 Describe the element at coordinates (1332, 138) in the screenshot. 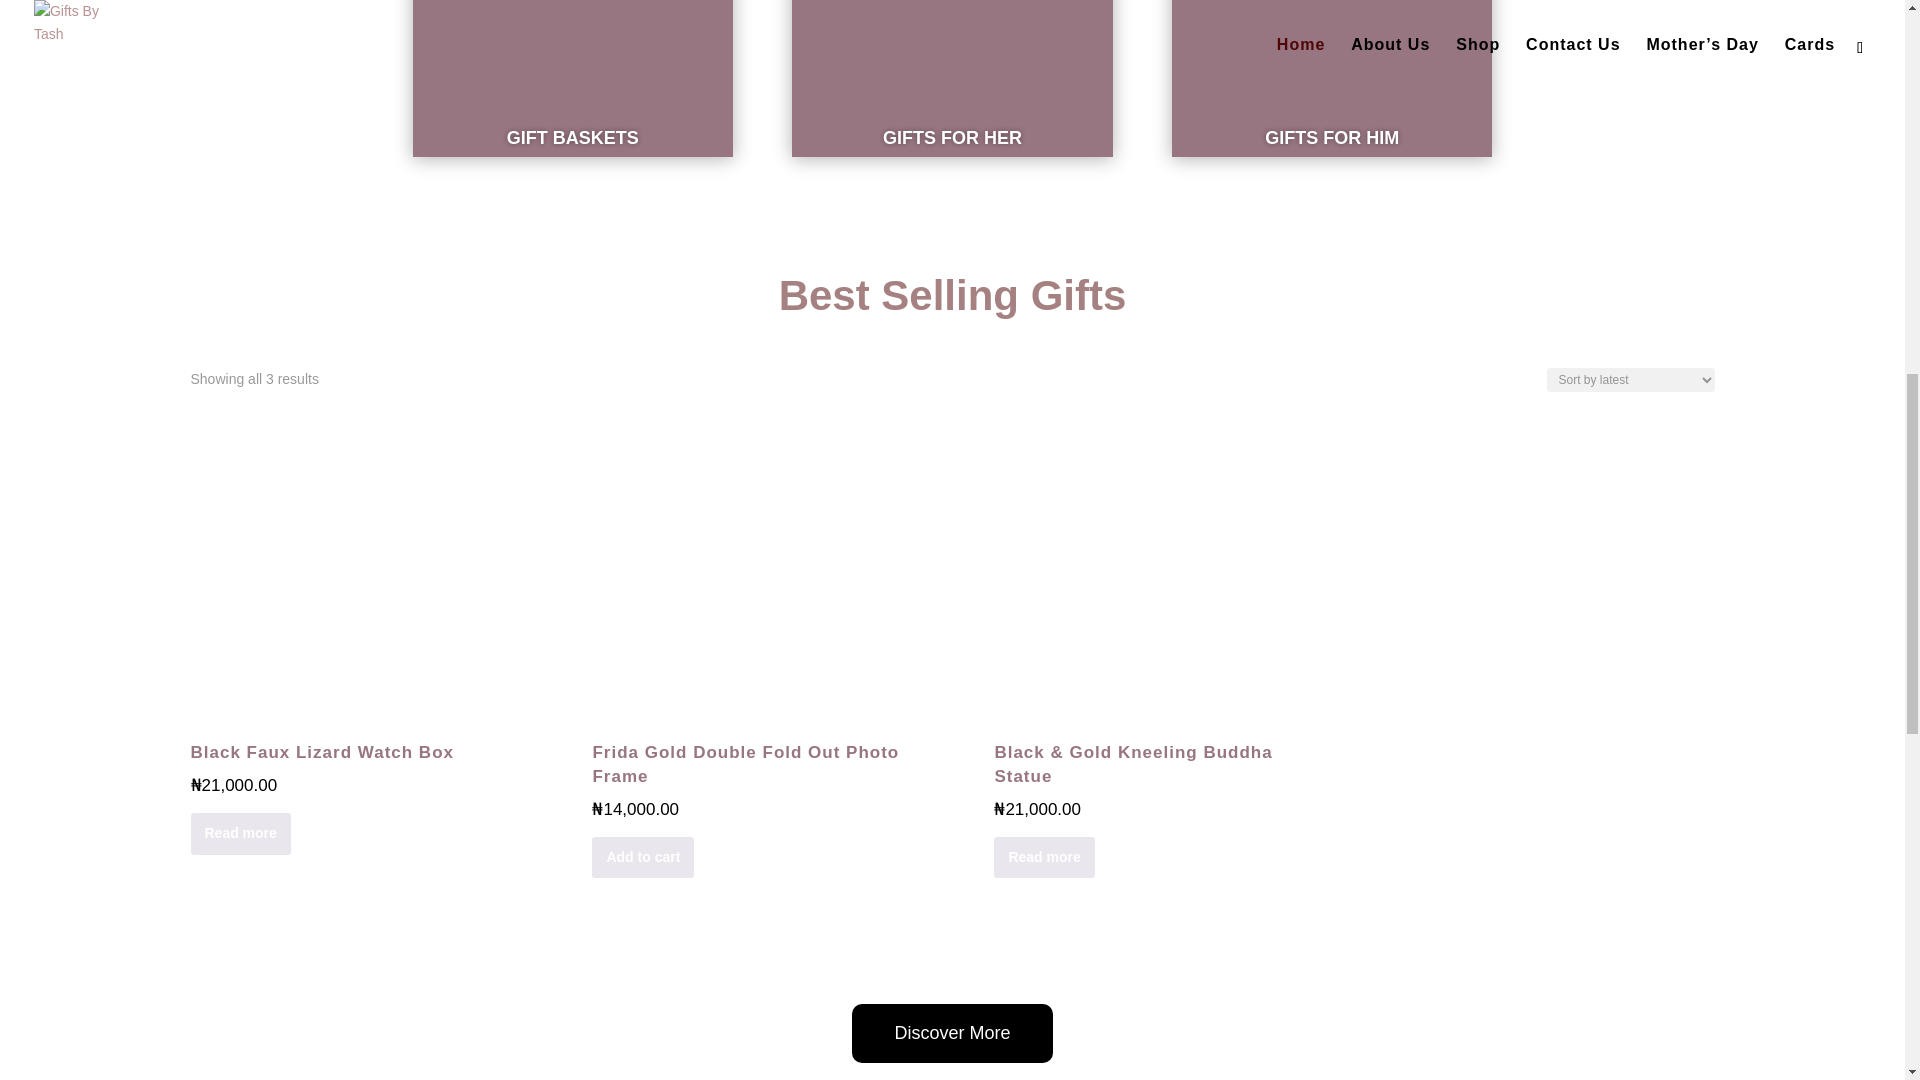

I see `GIFTS FOR HIM` at that location.